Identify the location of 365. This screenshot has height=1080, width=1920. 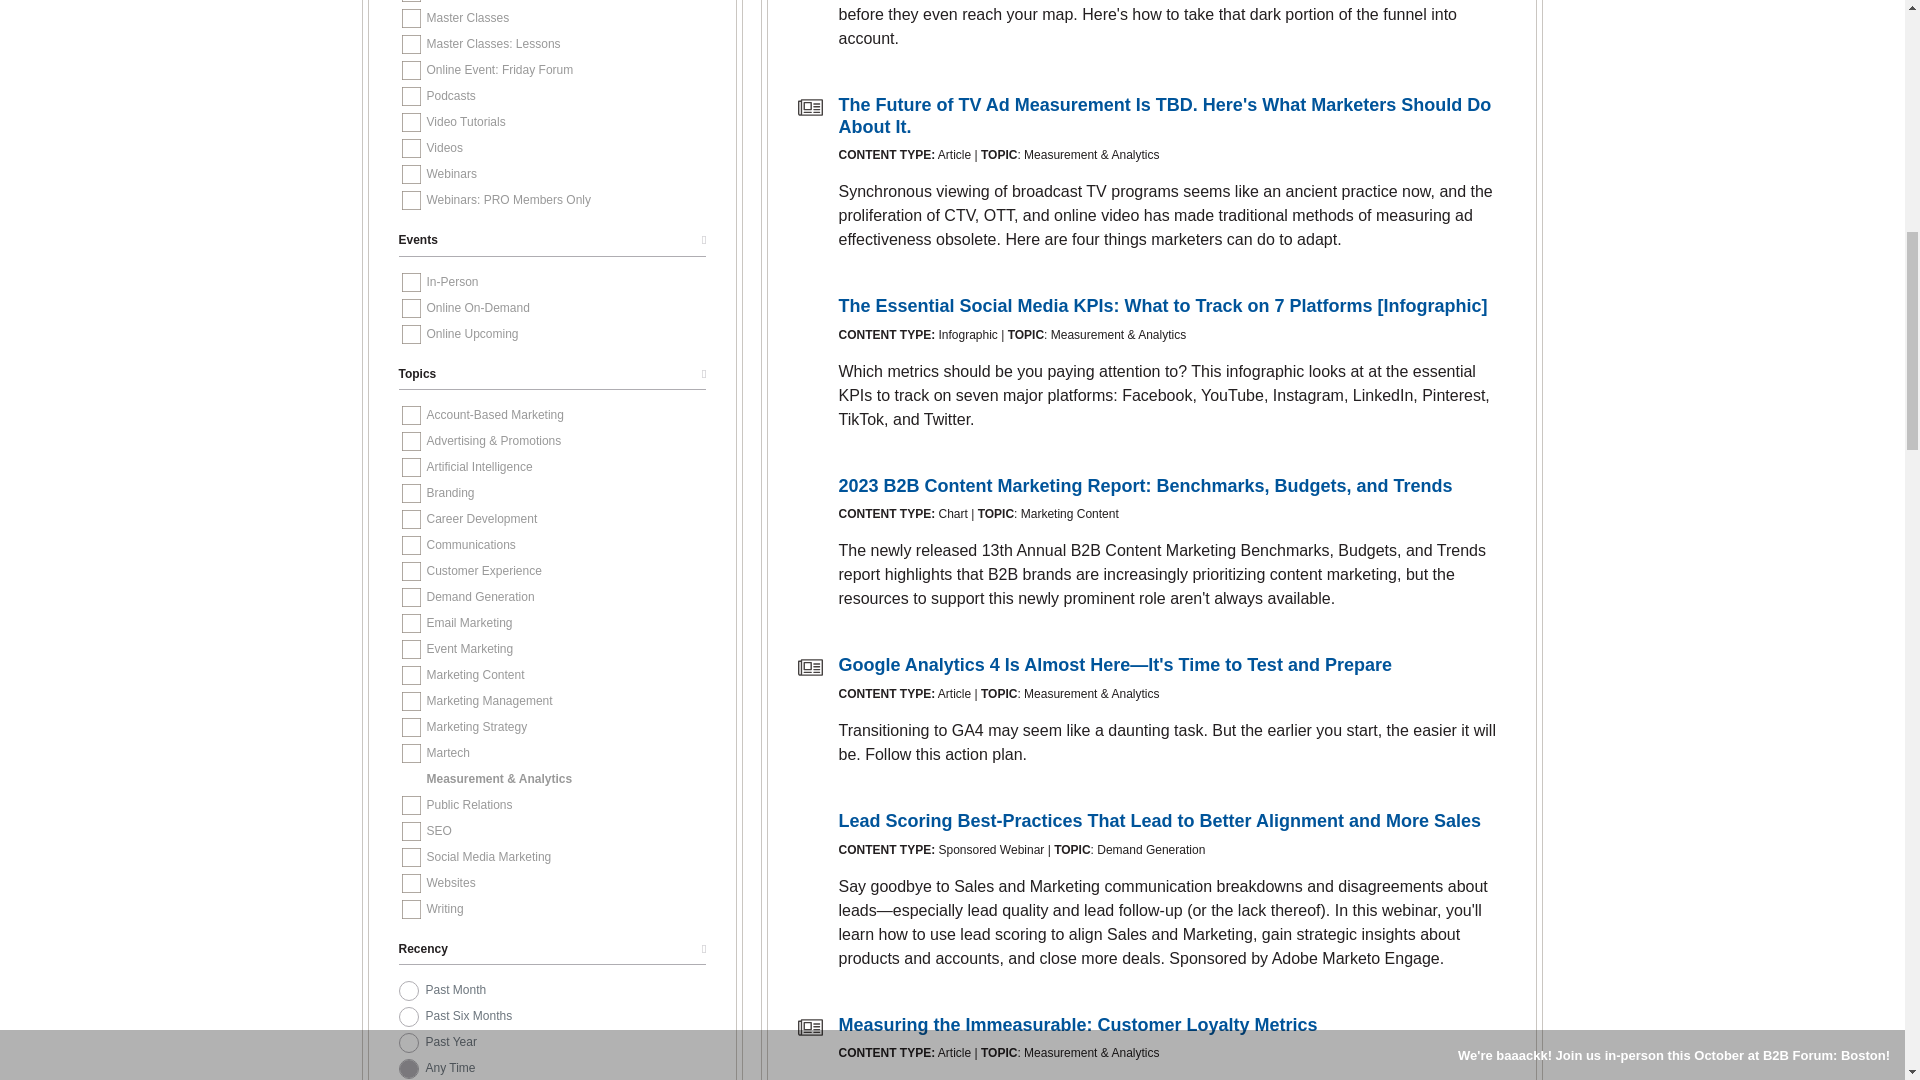
(408, 1042).